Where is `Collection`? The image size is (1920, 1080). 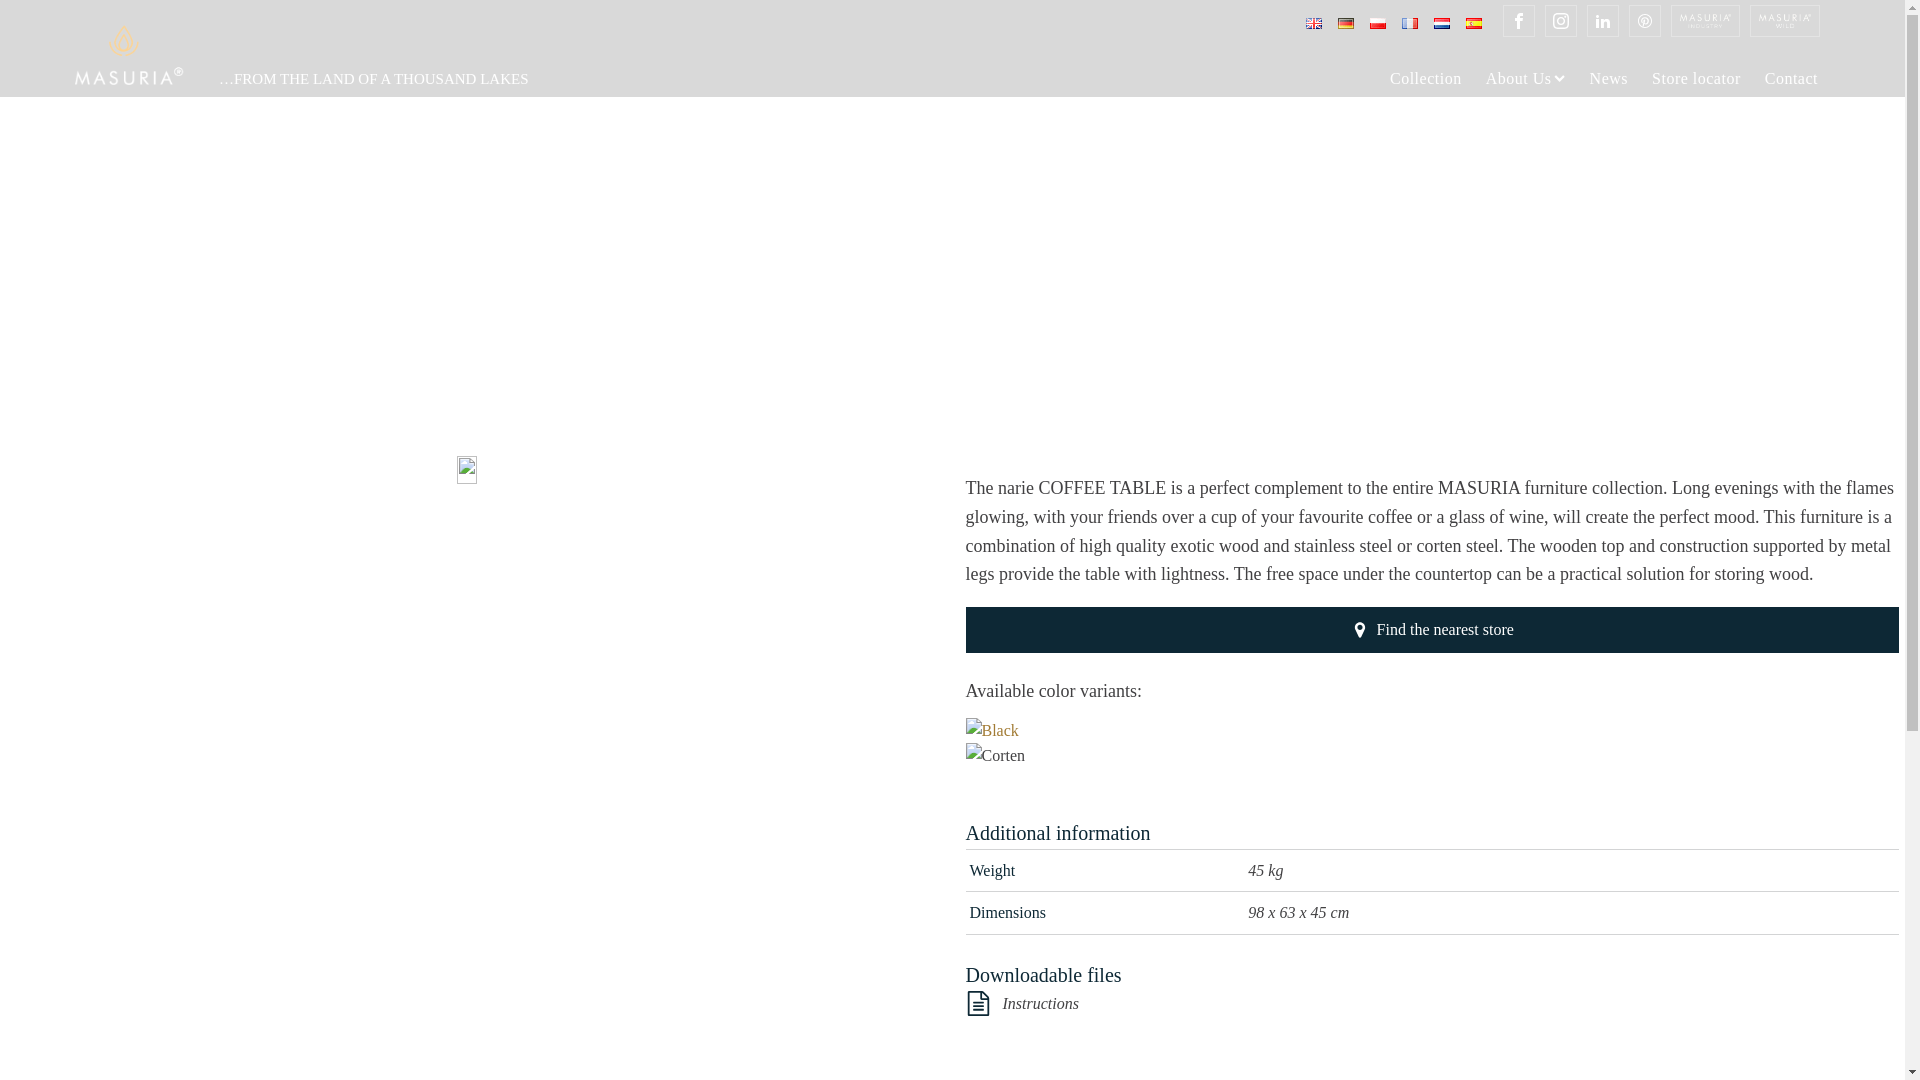
Collection is located at coordinates (1426, 79).